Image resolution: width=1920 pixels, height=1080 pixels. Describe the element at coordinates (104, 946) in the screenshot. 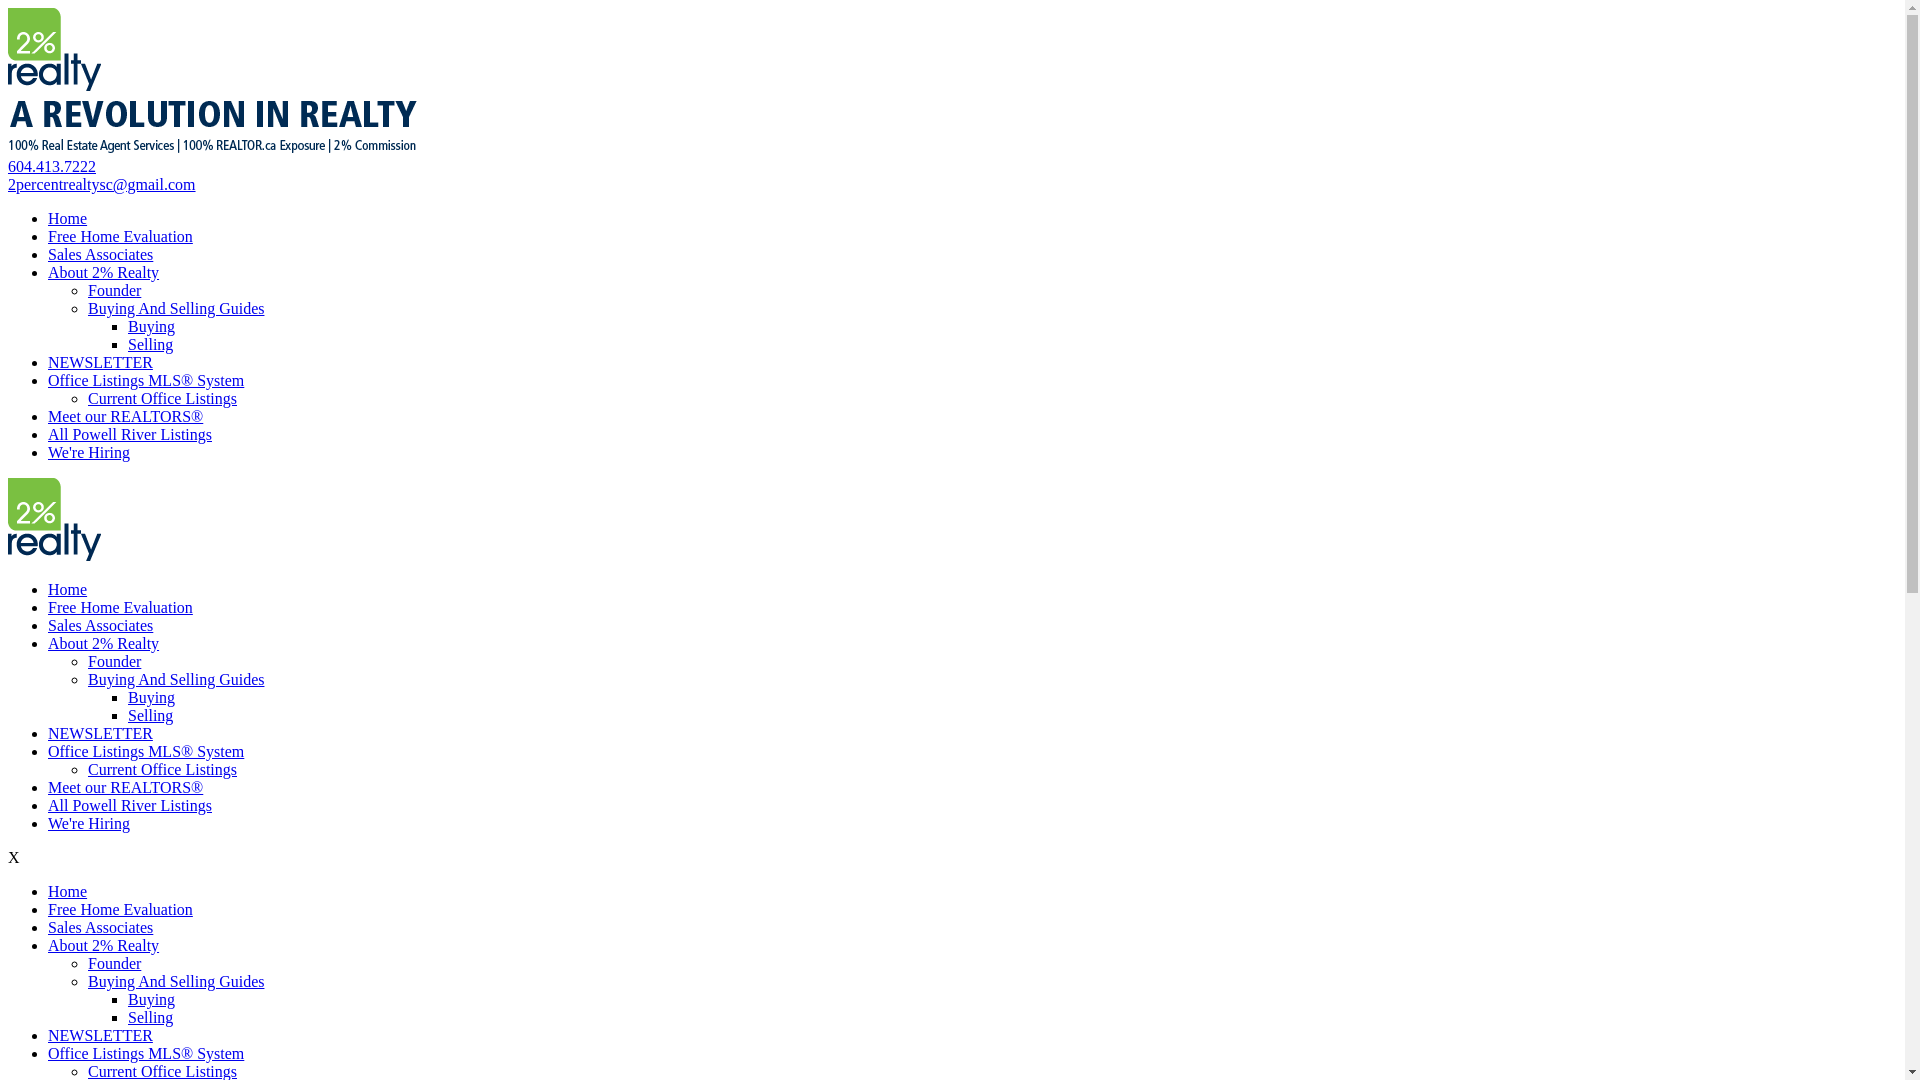

I see `About 2% Realty` at that location.